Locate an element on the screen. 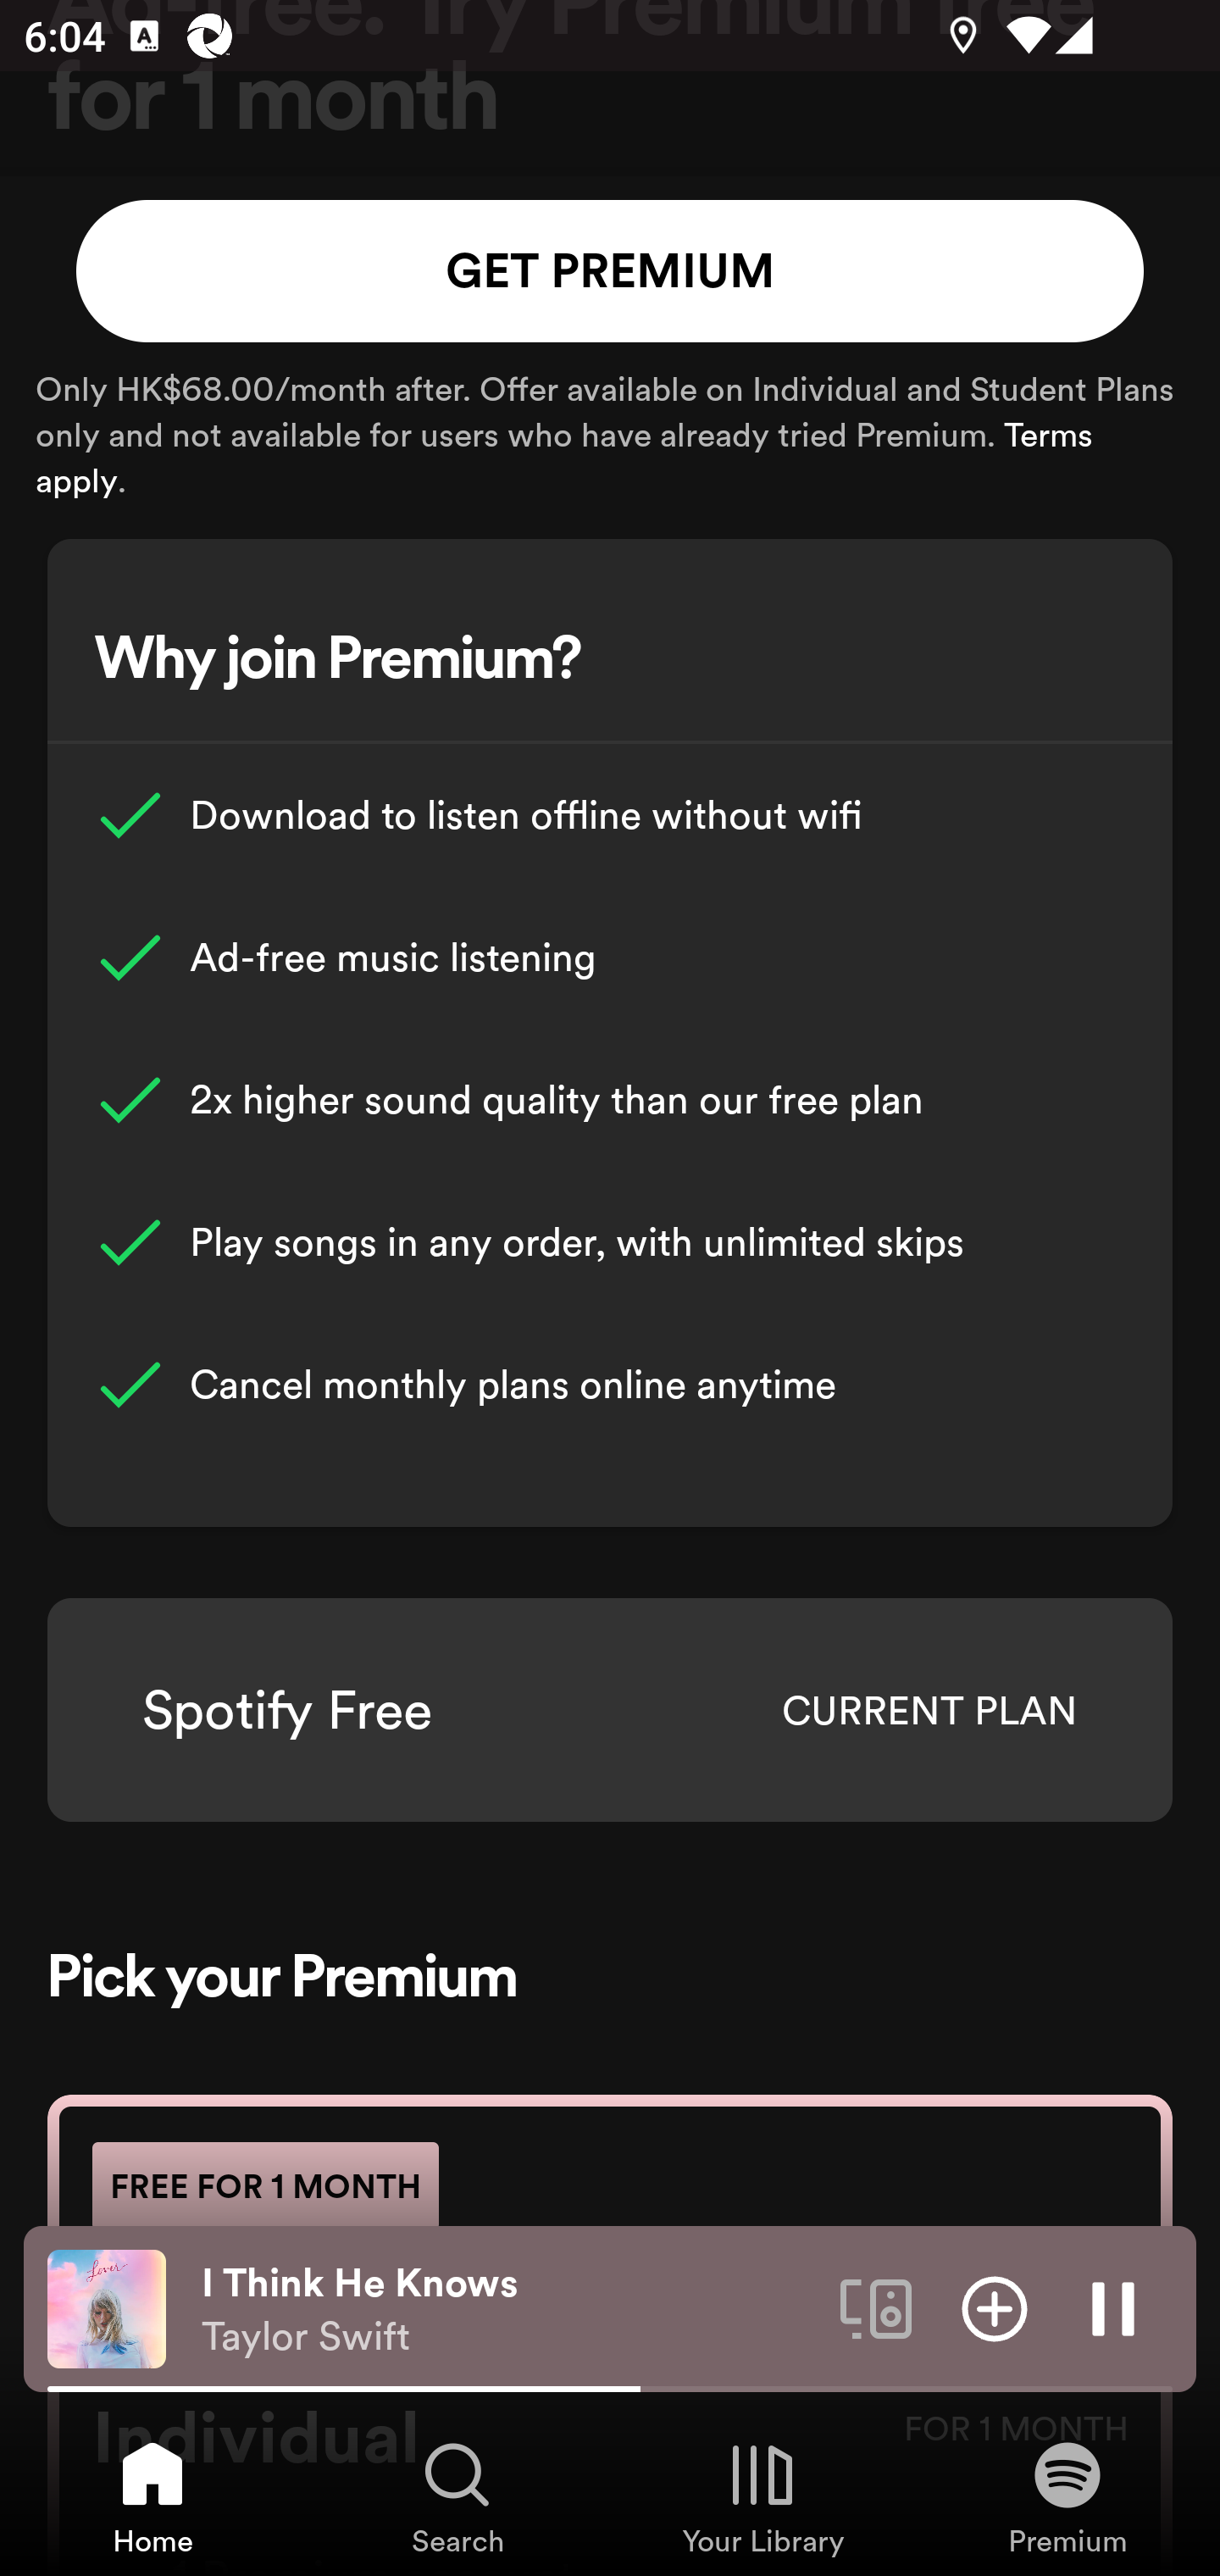 Image resolution: width=1220 pixels, height=2576 pixels. Pause is located at coordinates (1113, 2307).